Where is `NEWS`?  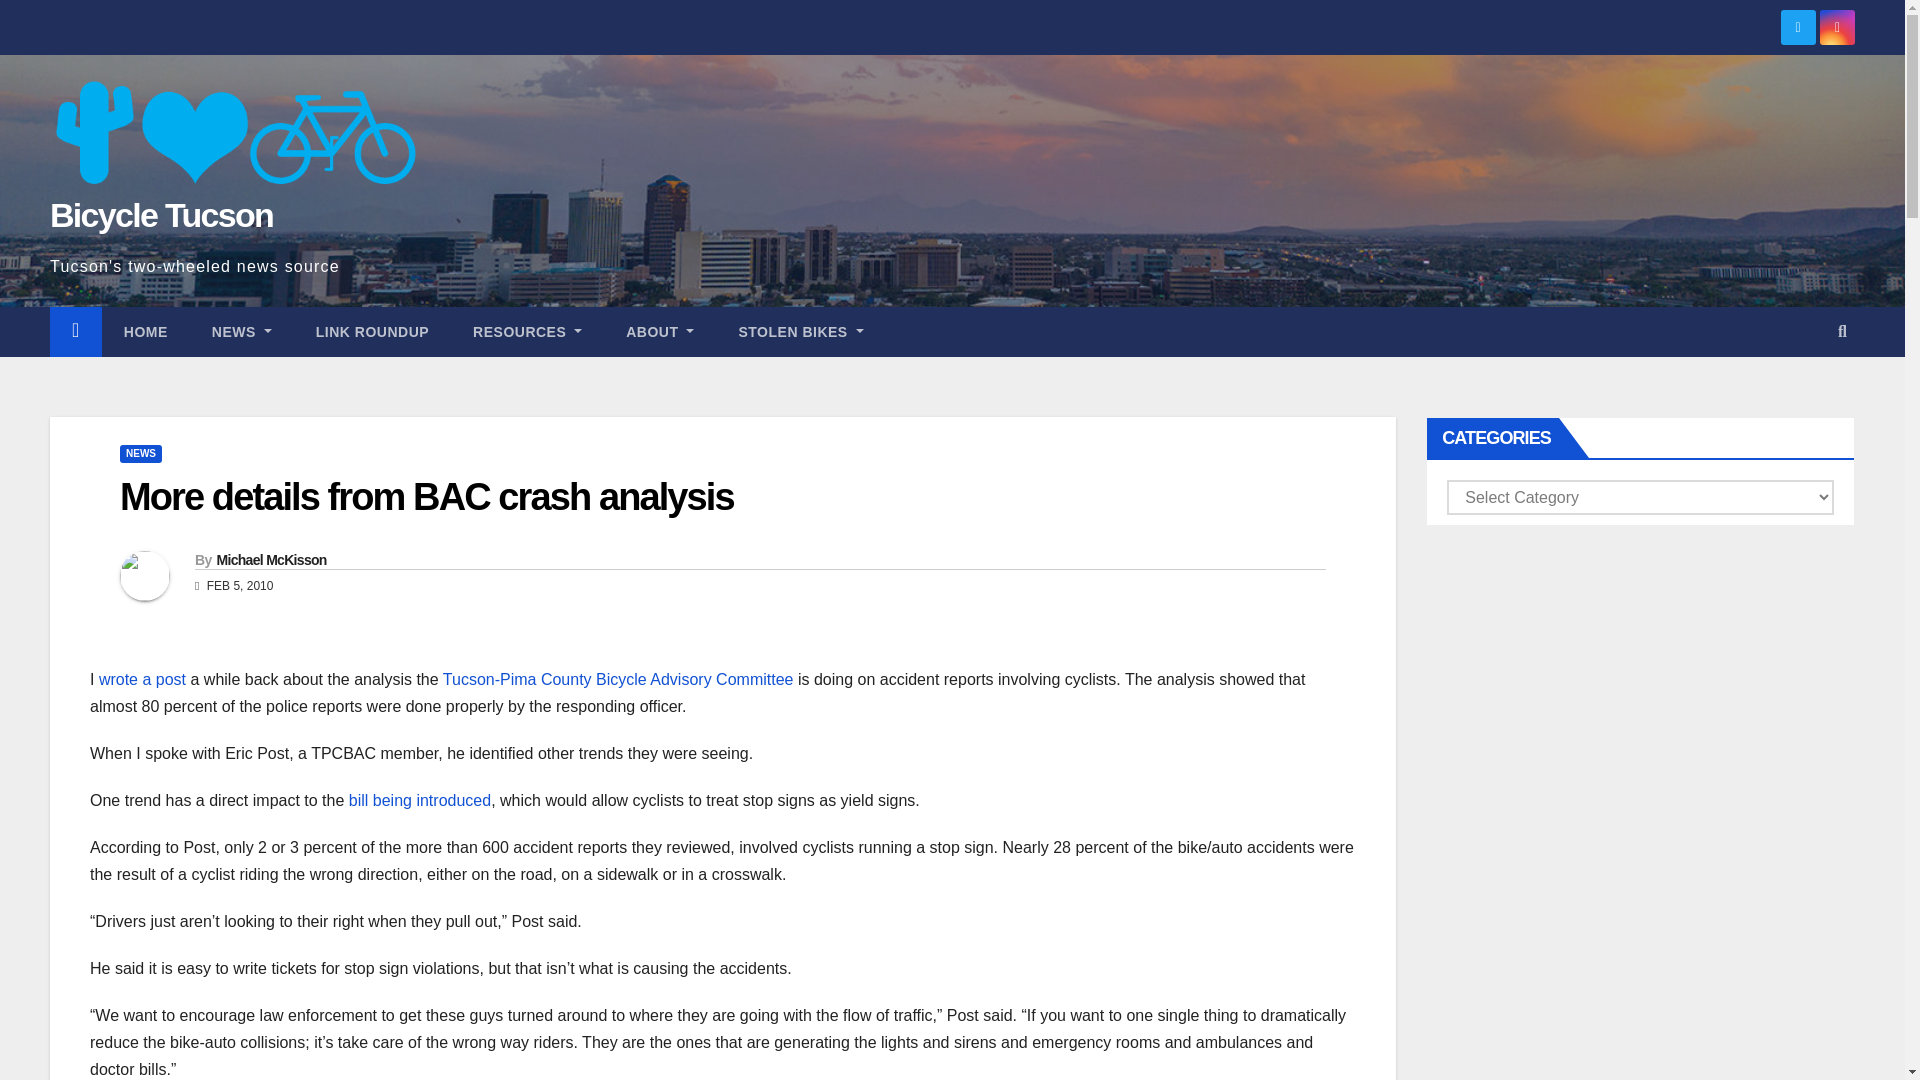
NEWS is located at coordinates (242, 332).